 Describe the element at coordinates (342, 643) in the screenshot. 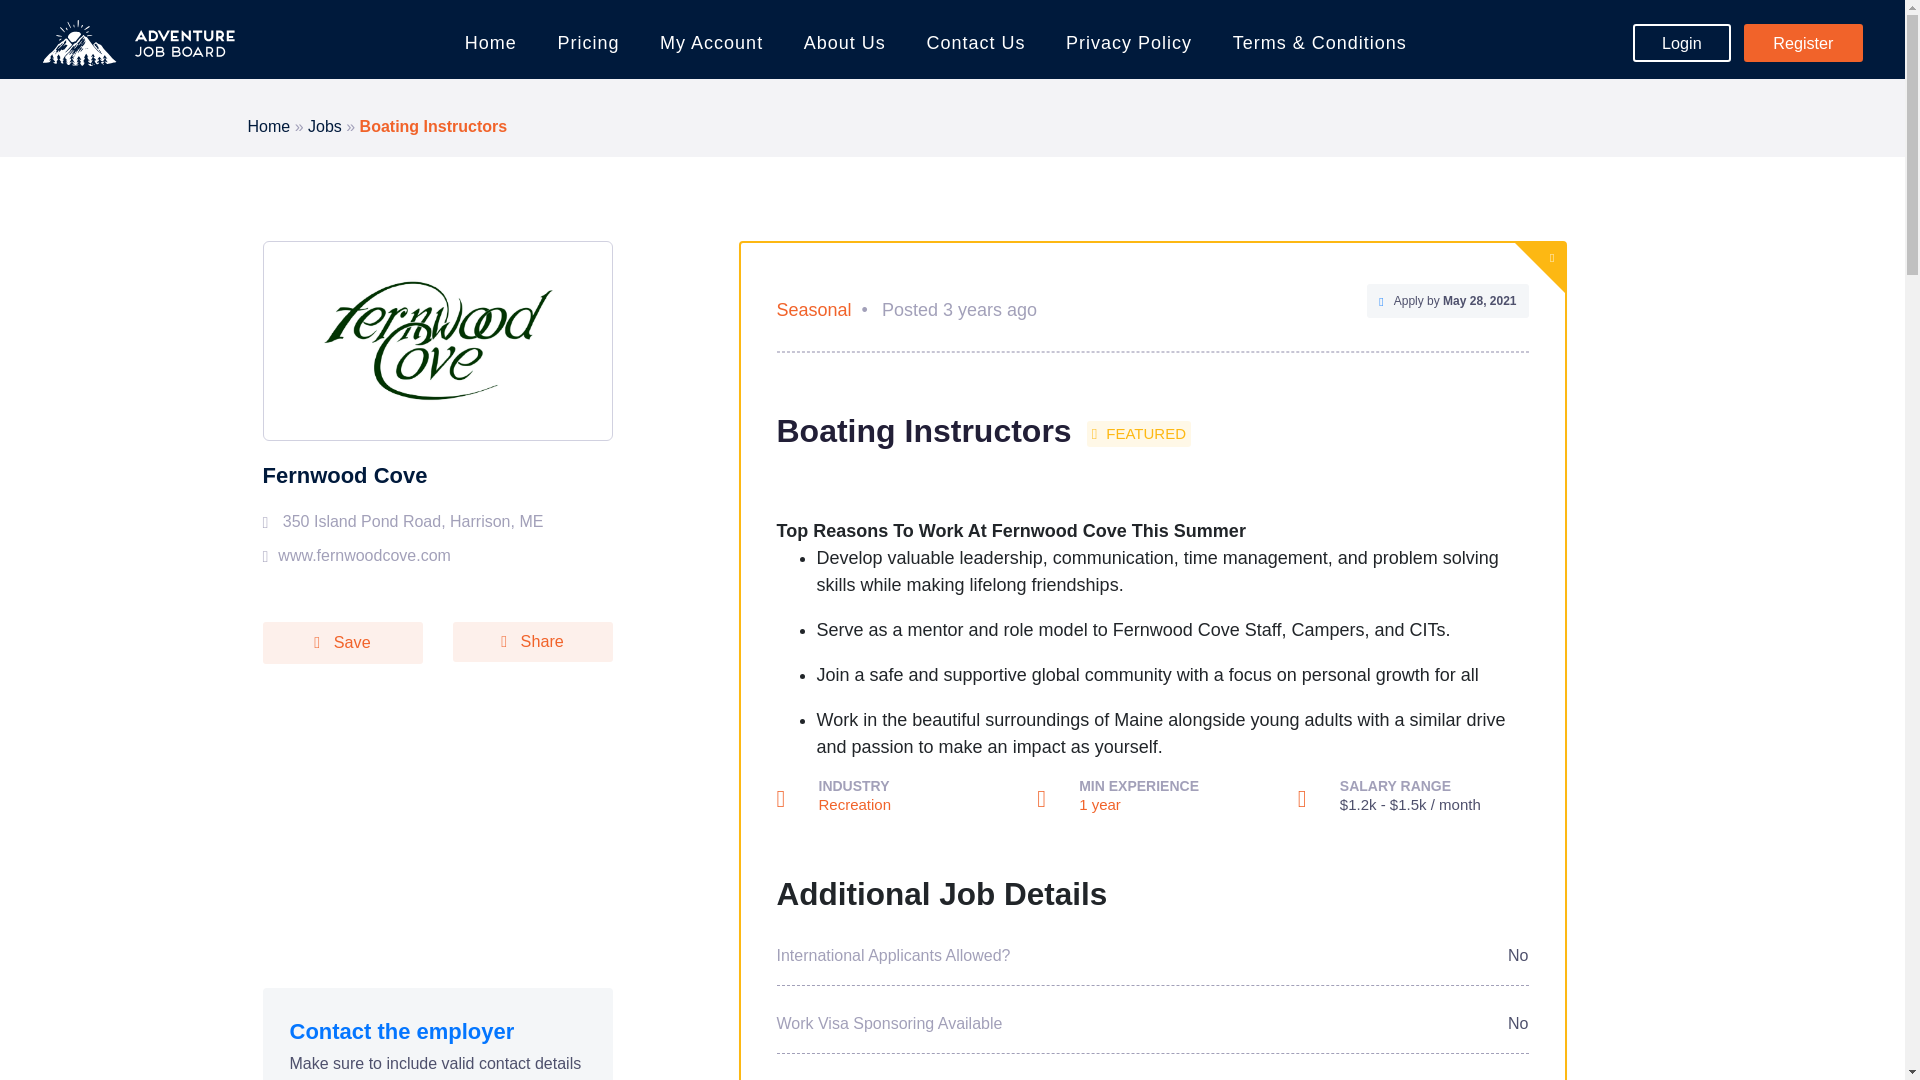

I see `Save` at that location.